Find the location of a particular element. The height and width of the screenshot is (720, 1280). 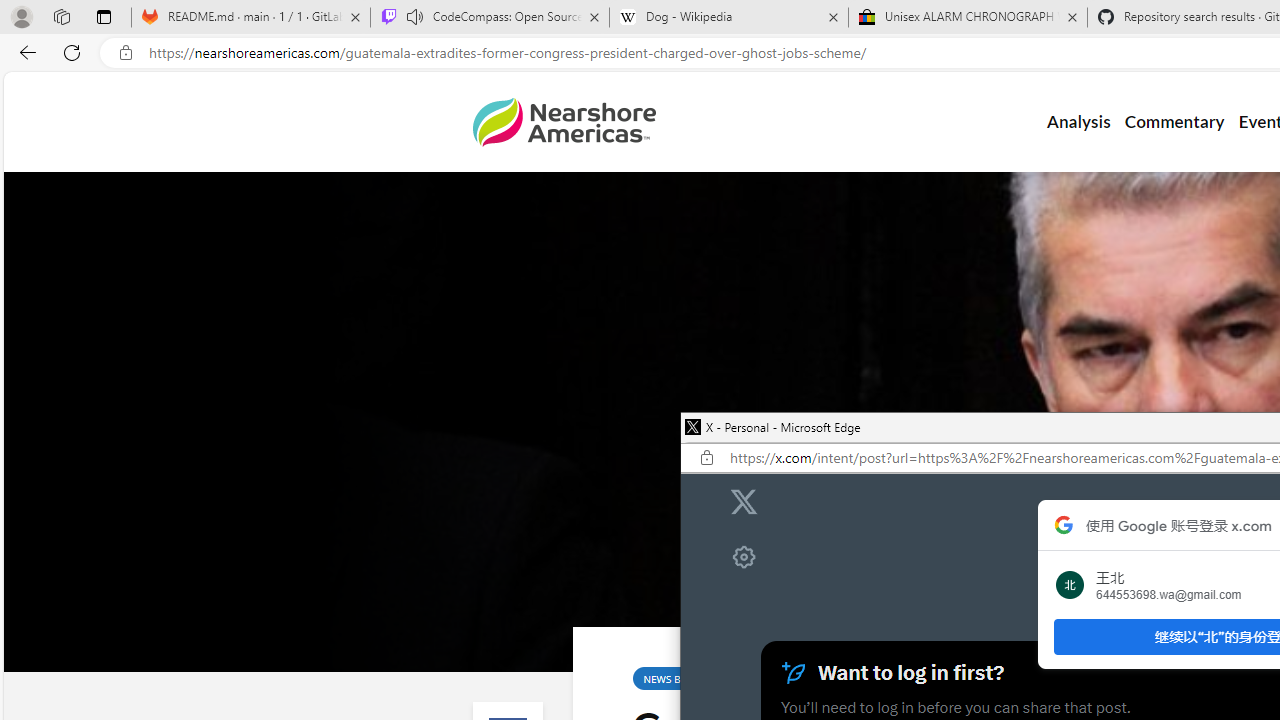

Commentary is located at coordinates (1174, 122).